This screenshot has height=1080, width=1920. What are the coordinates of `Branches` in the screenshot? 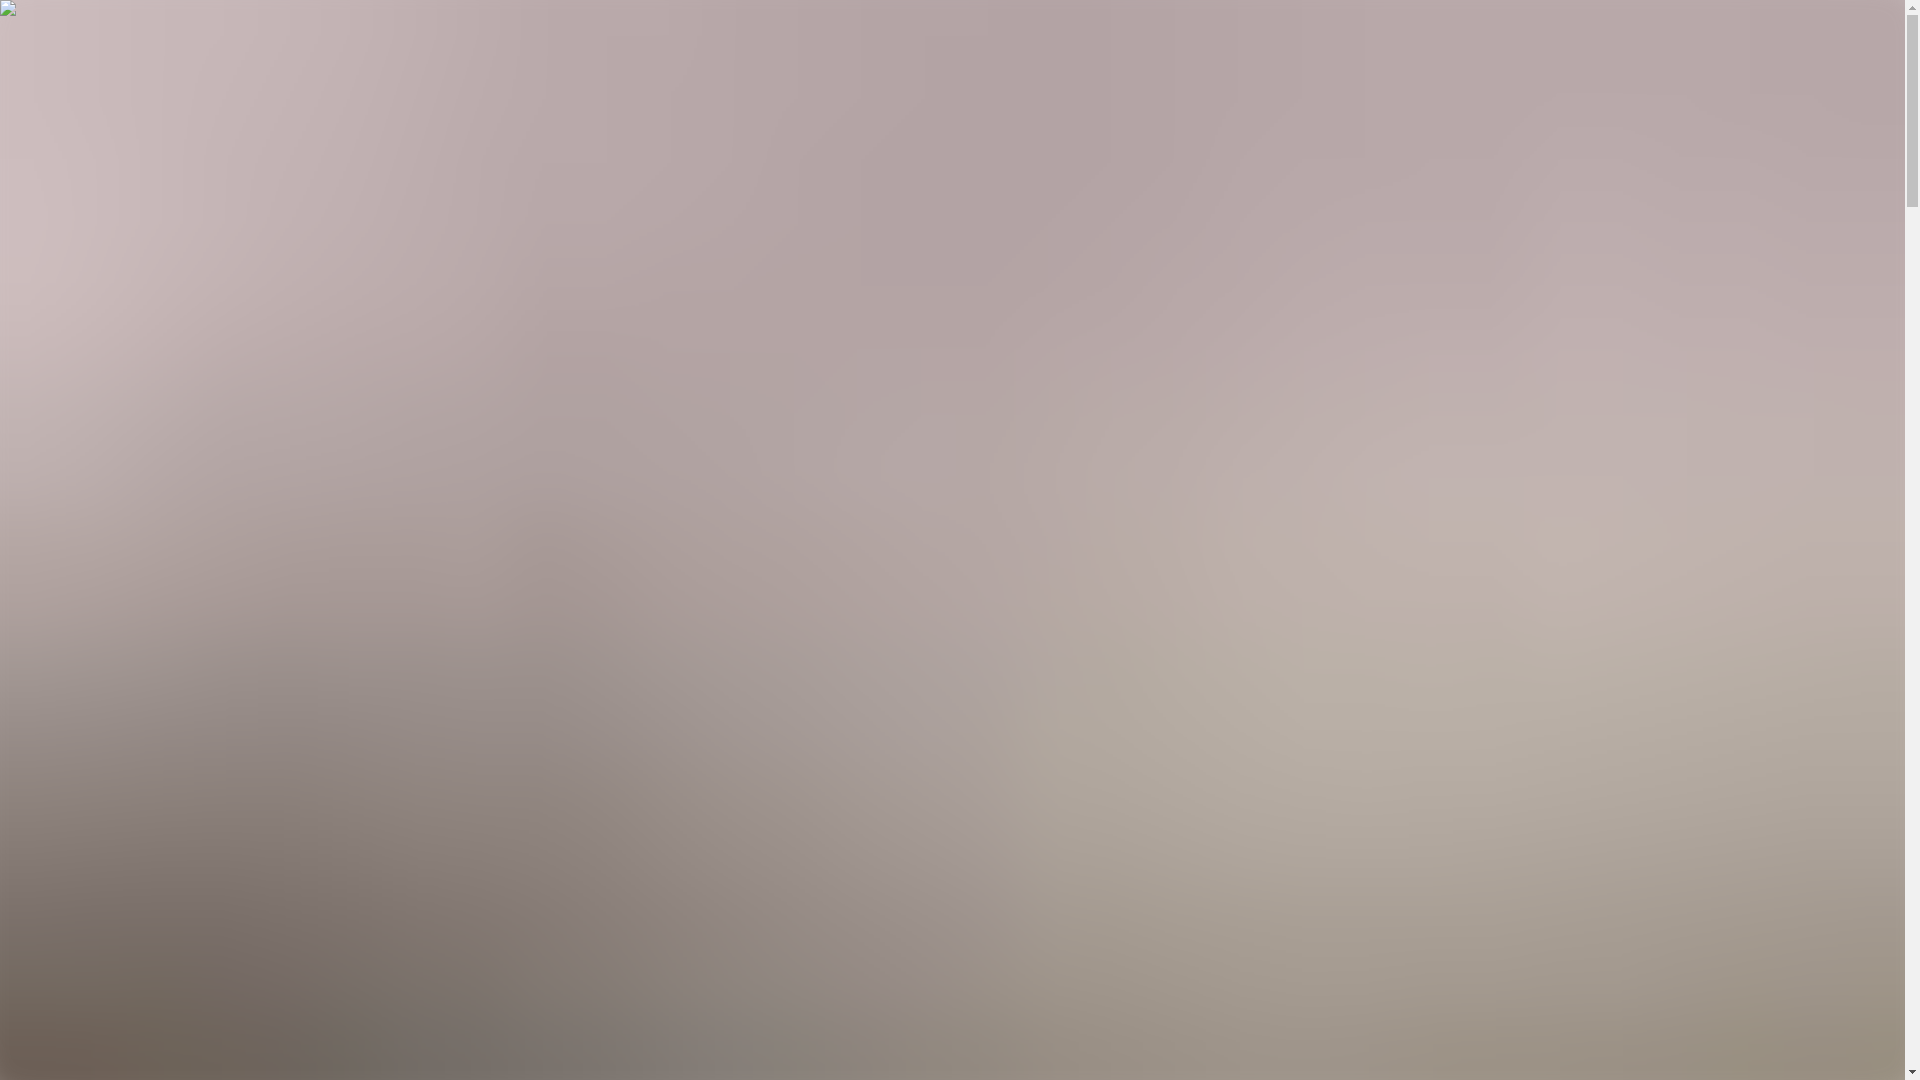 It's located at (194, 87).